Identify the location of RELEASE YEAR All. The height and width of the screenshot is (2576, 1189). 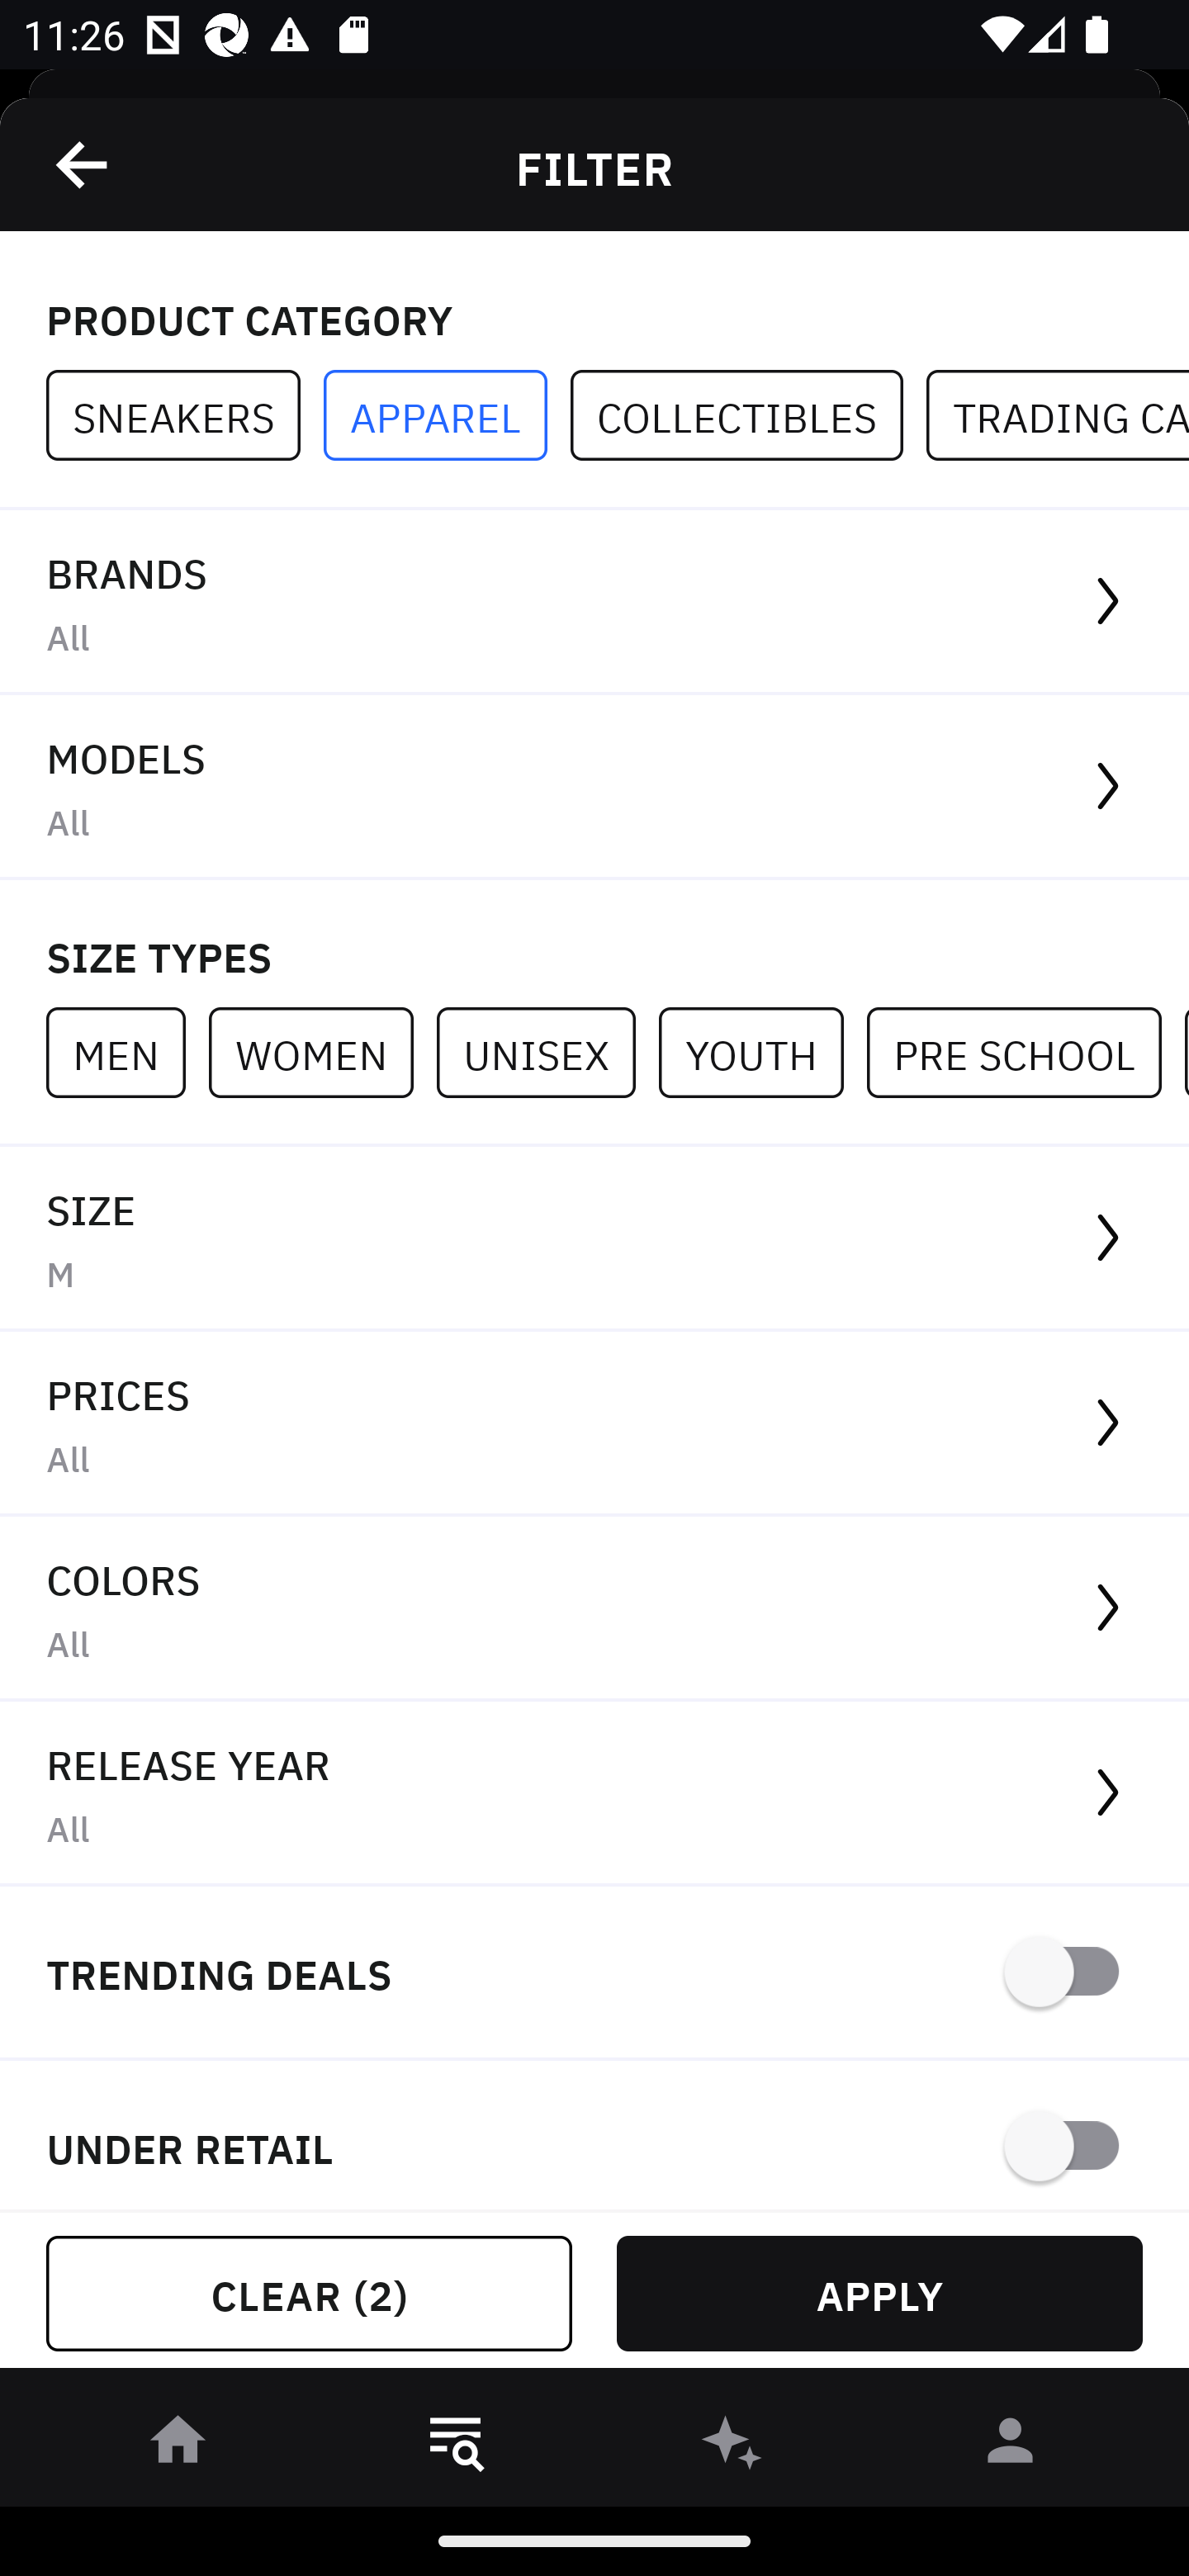
(594, 1793).